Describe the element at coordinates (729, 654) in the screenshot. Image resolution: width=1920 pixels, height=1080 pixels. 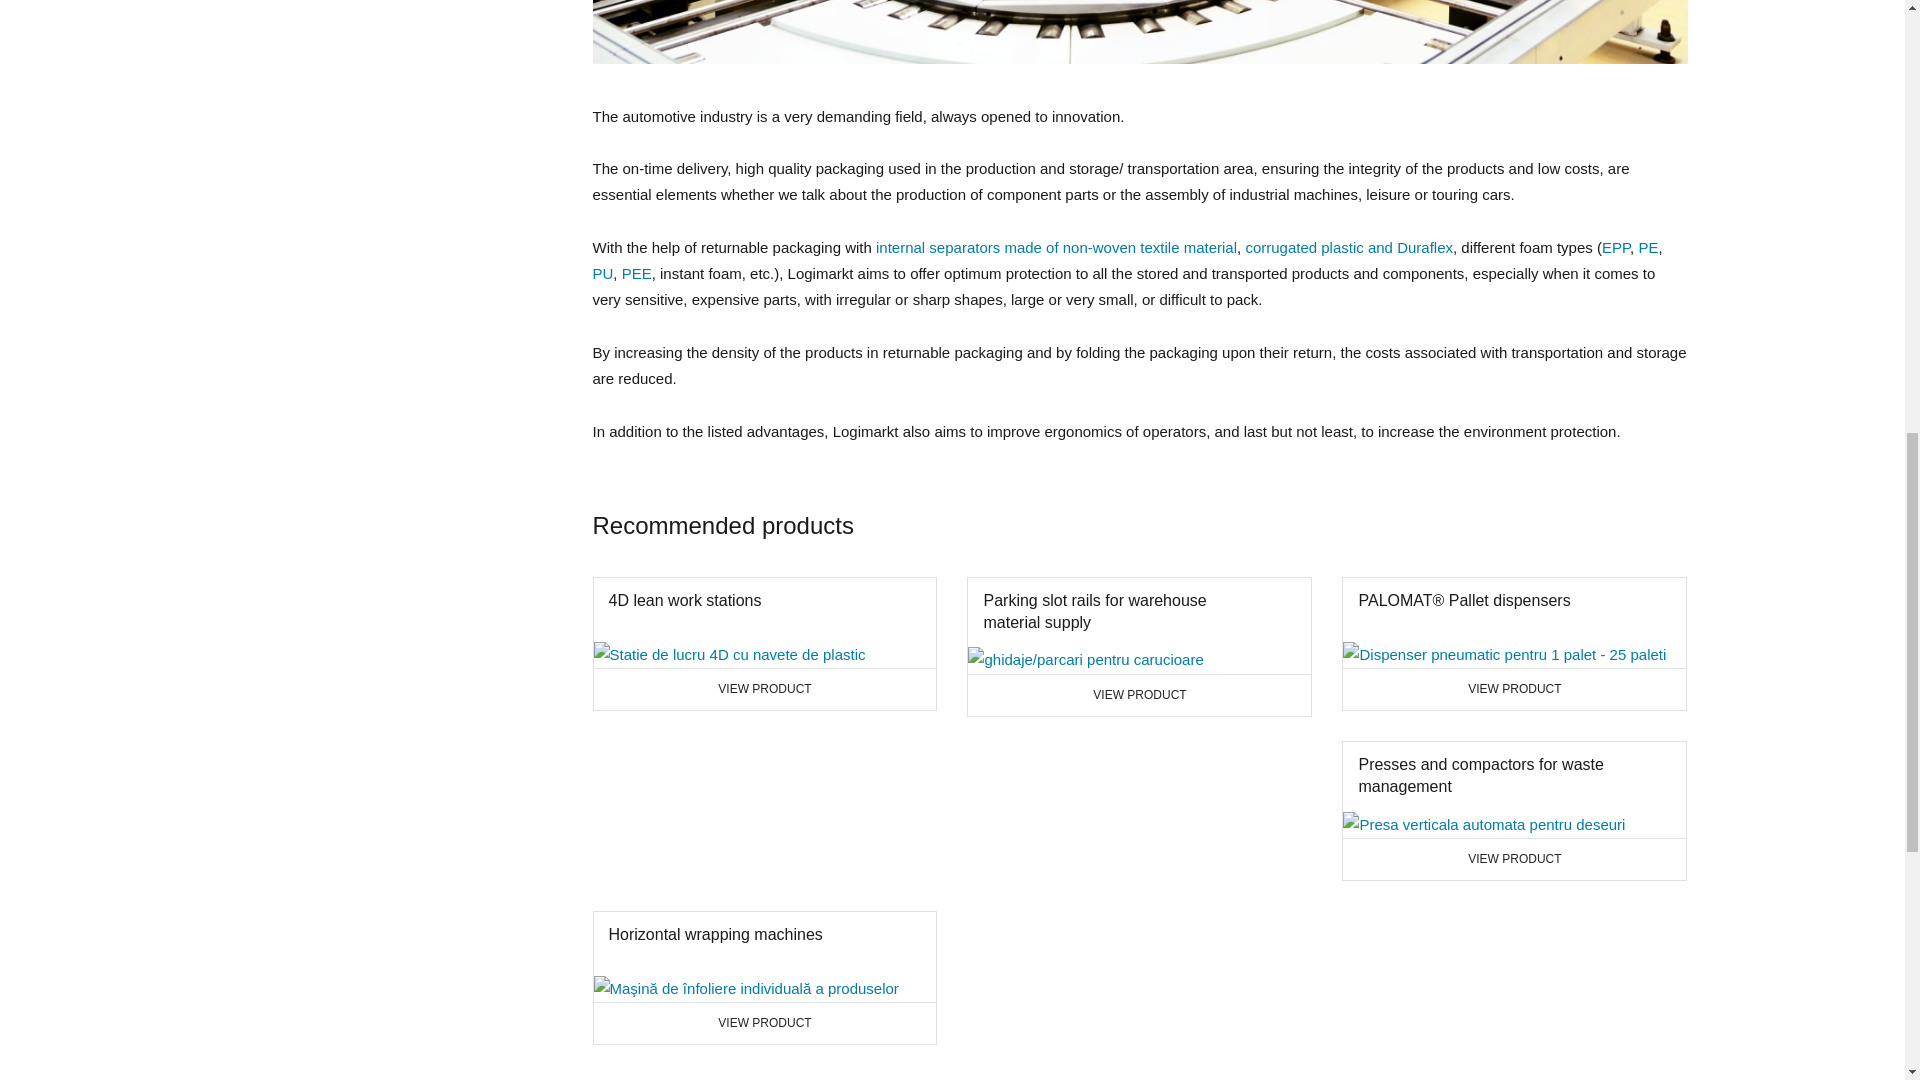
I see `EPP` at that location.